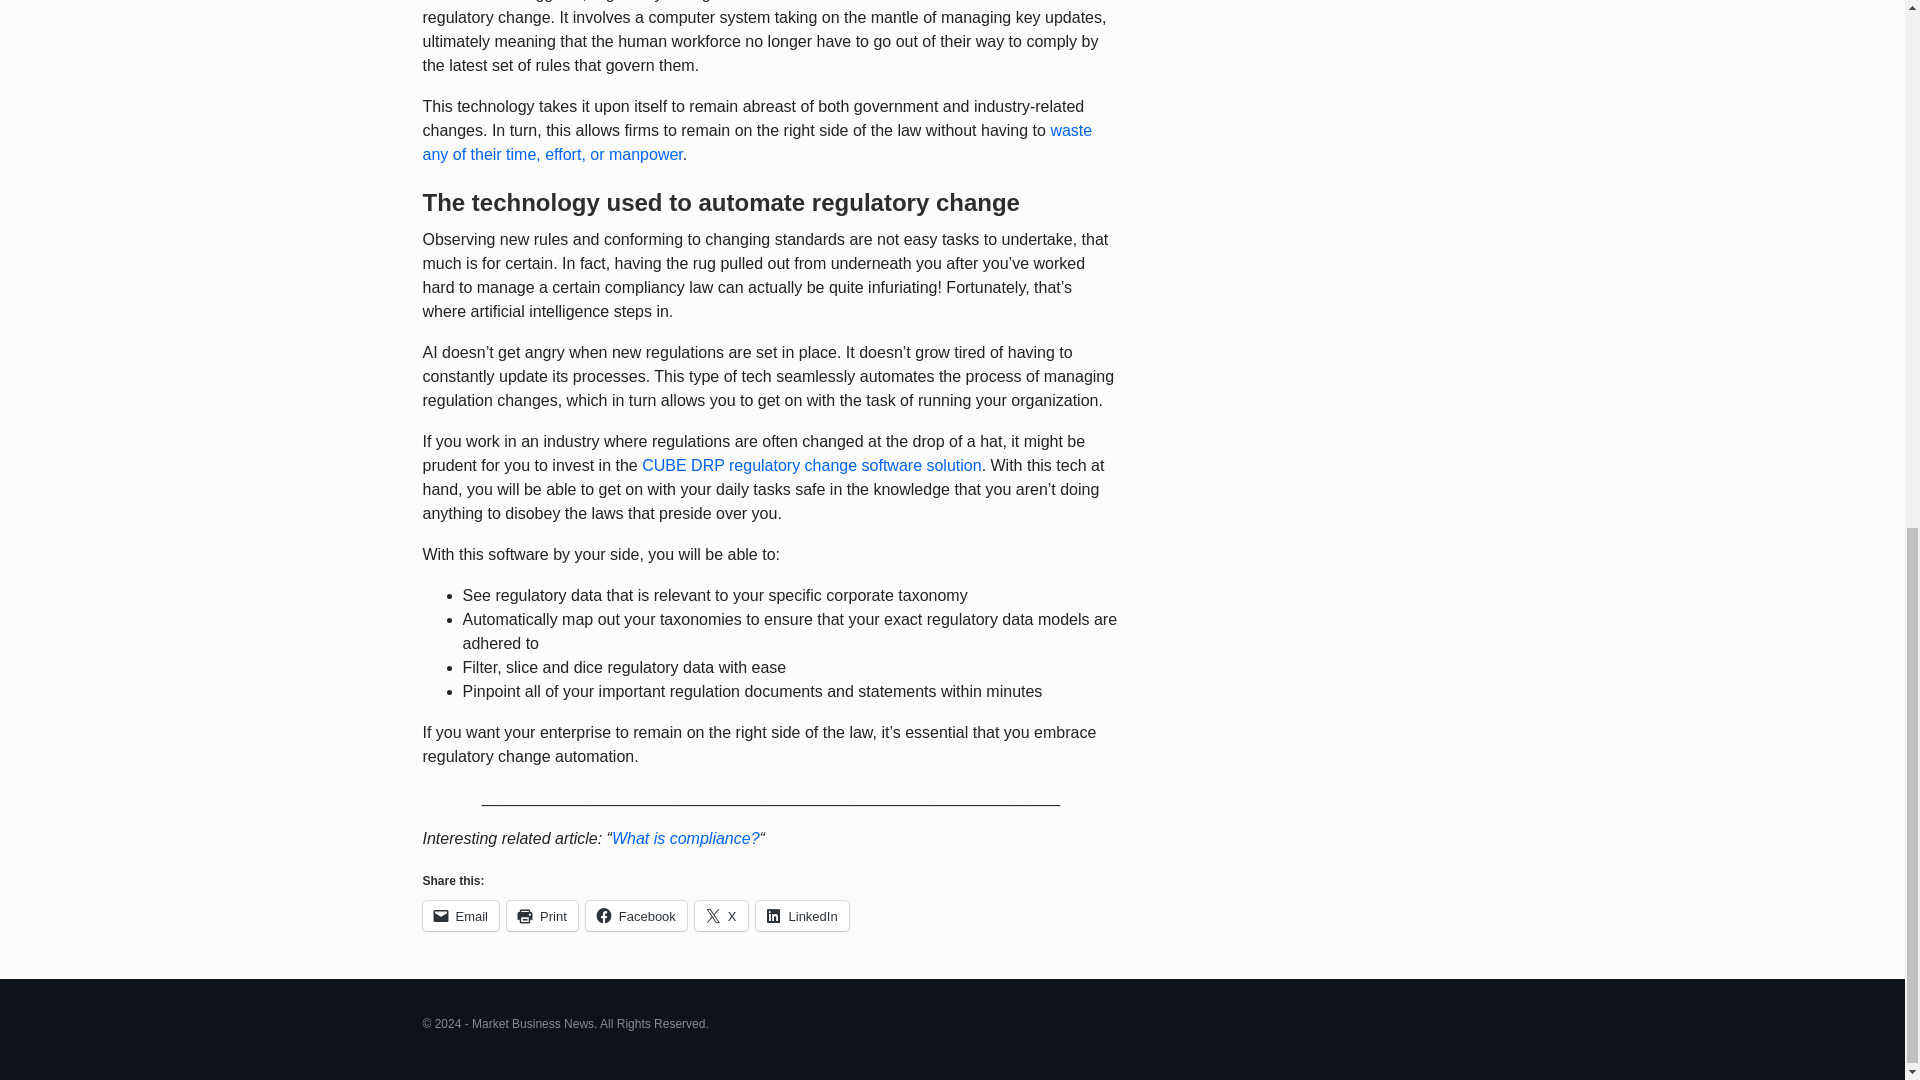 The height and width of the screenshot is (1080, 1920). What do you see at coordinates (811, 465) in the screenshot?
I see `CUBE DRP regulatory change software solution` at bounding box center [811, 465].